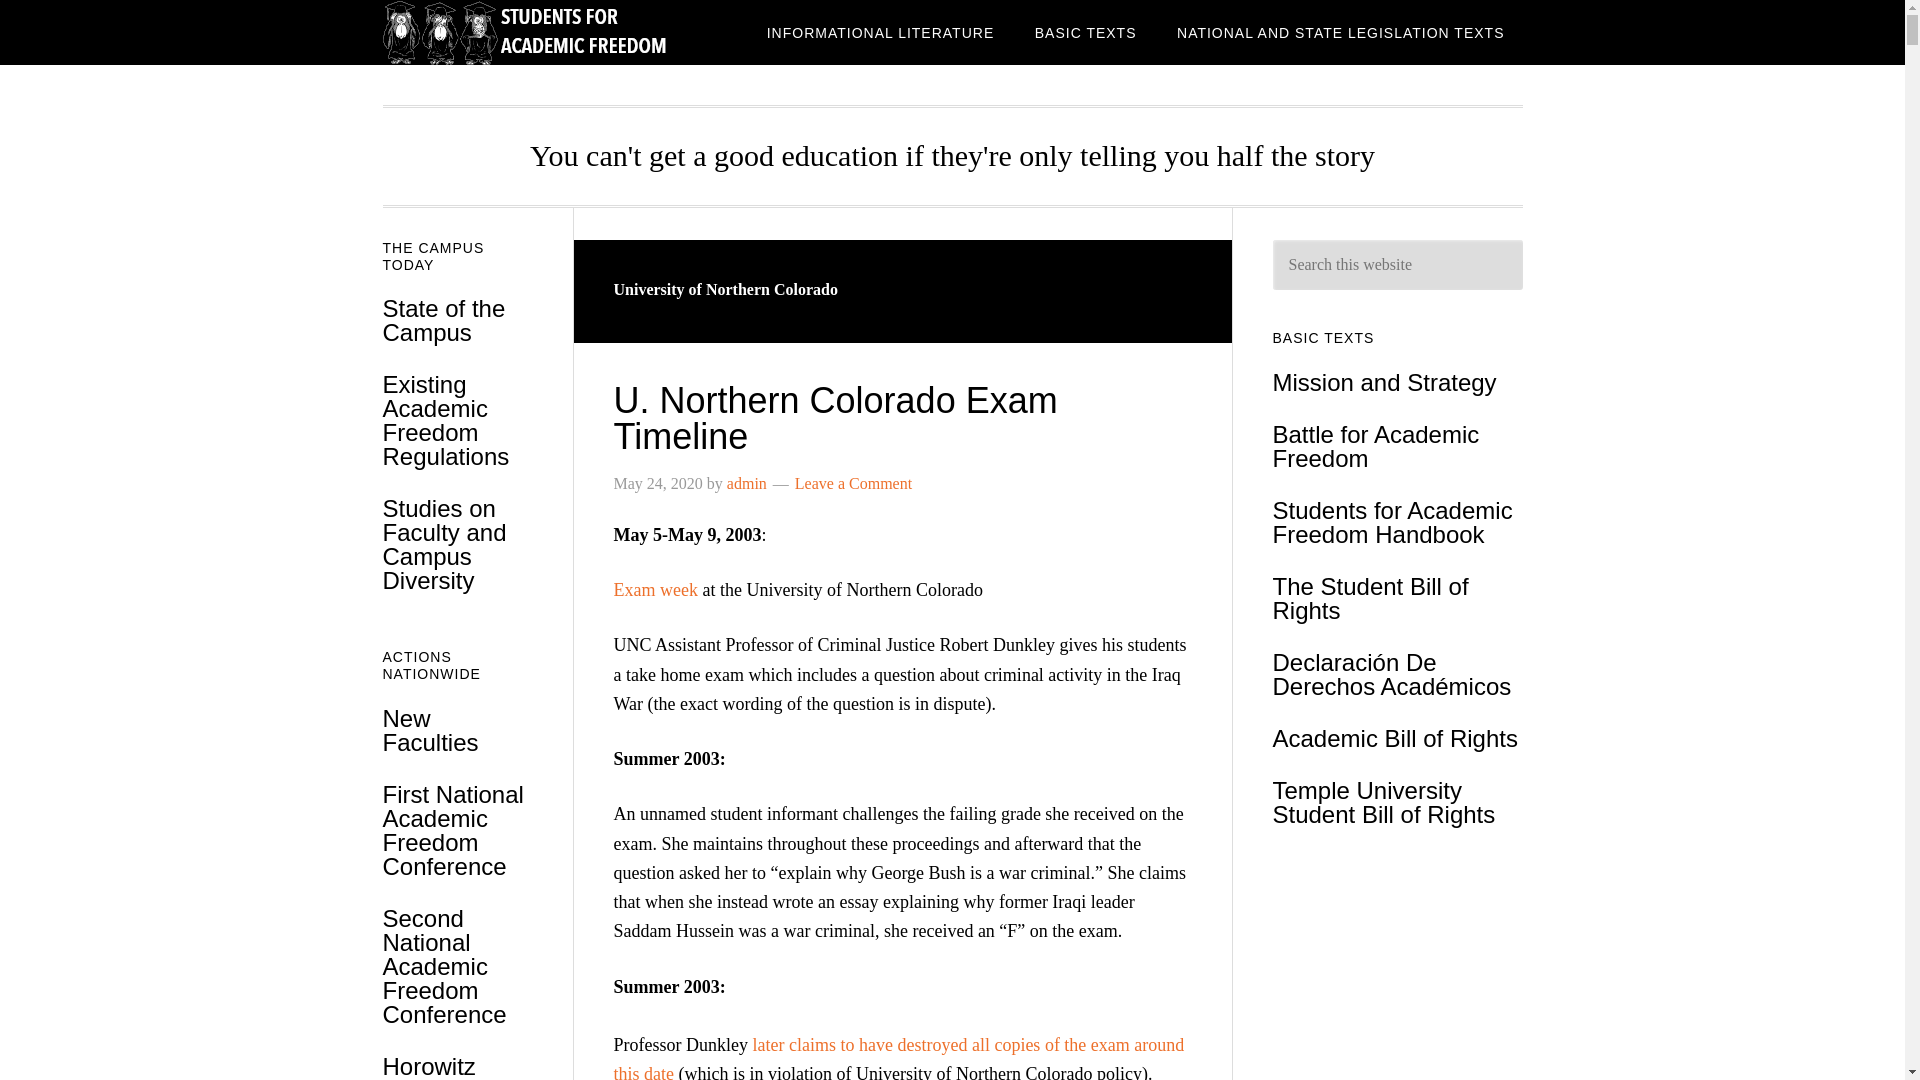 This screenshot has width=1920, height=1080. Describe the element at coordinates (836, 418) in the screenshot. I see `U. Northern Colorado Exam Timeline` at that location.